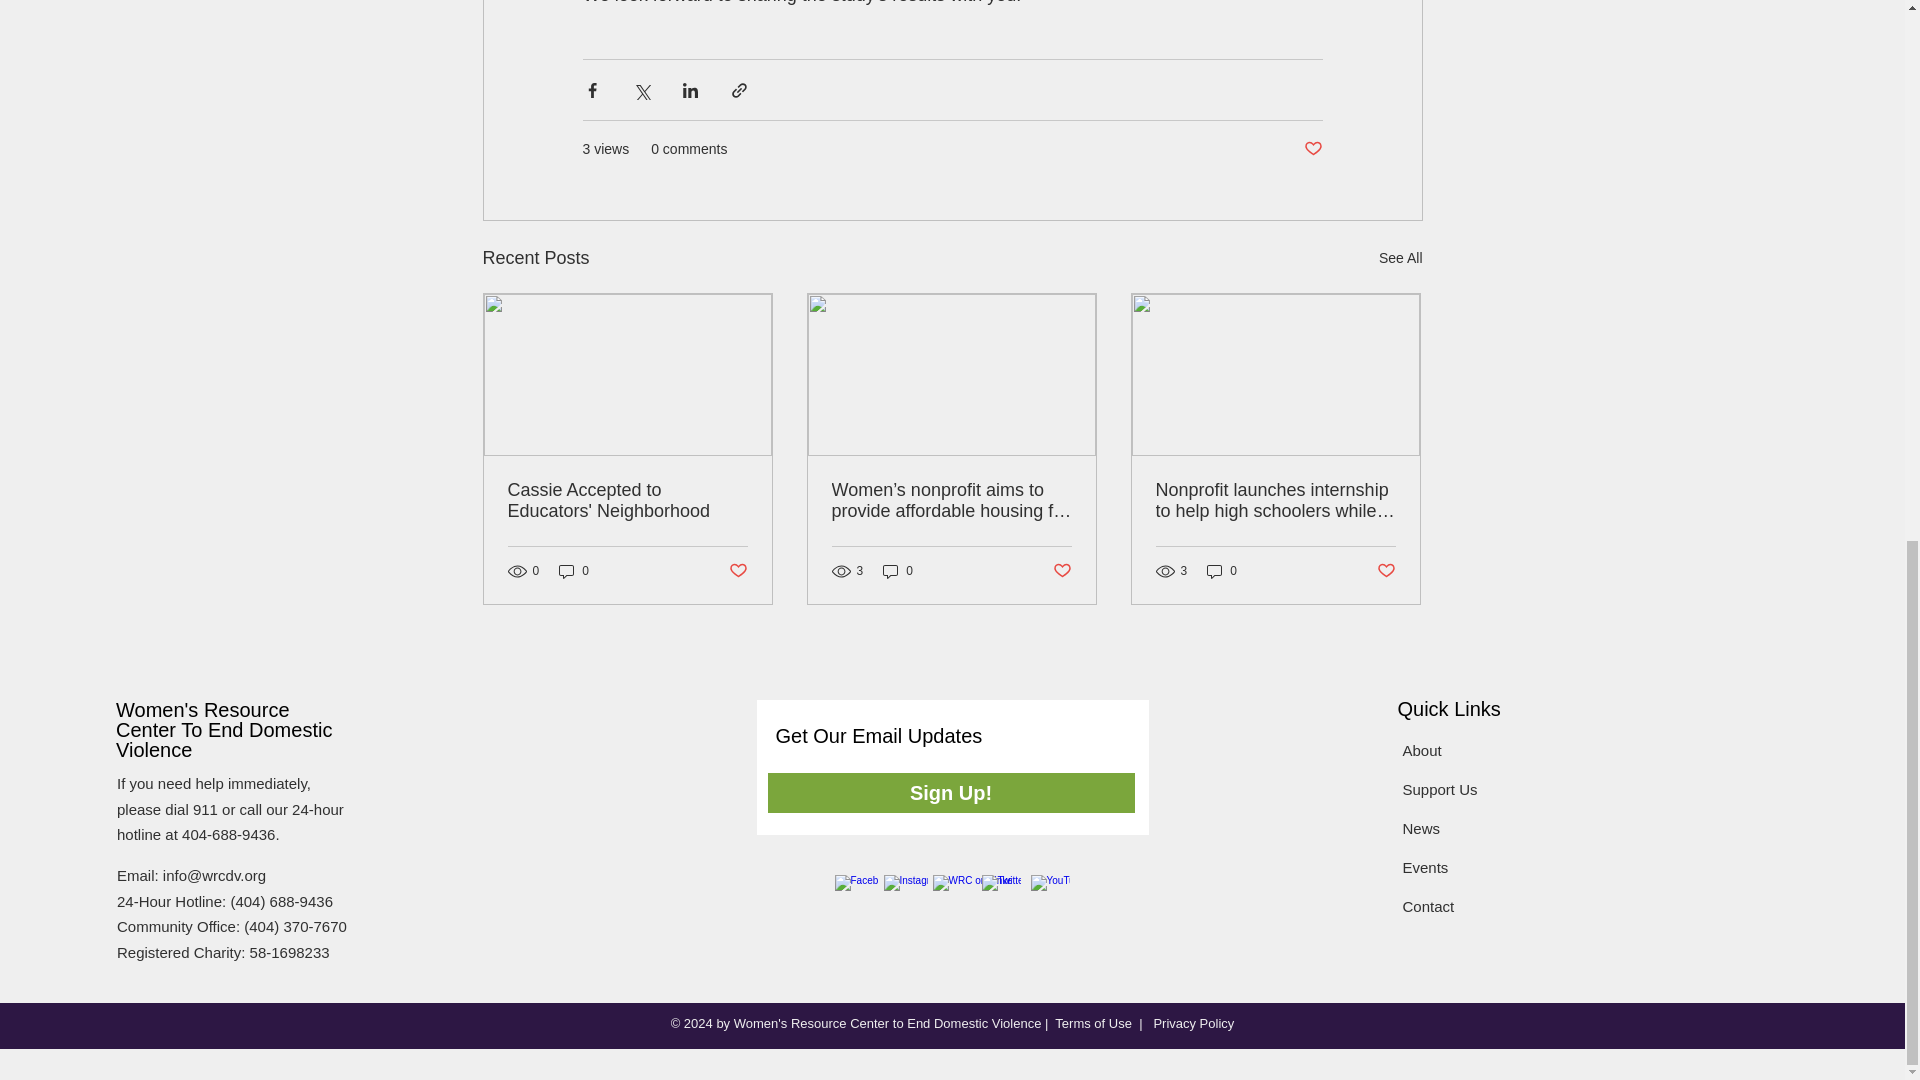  Describe the element at coordinates (628, 500) in the screenshot. I see `Cassie Accepted to Educators' Neighborhood` at that location.